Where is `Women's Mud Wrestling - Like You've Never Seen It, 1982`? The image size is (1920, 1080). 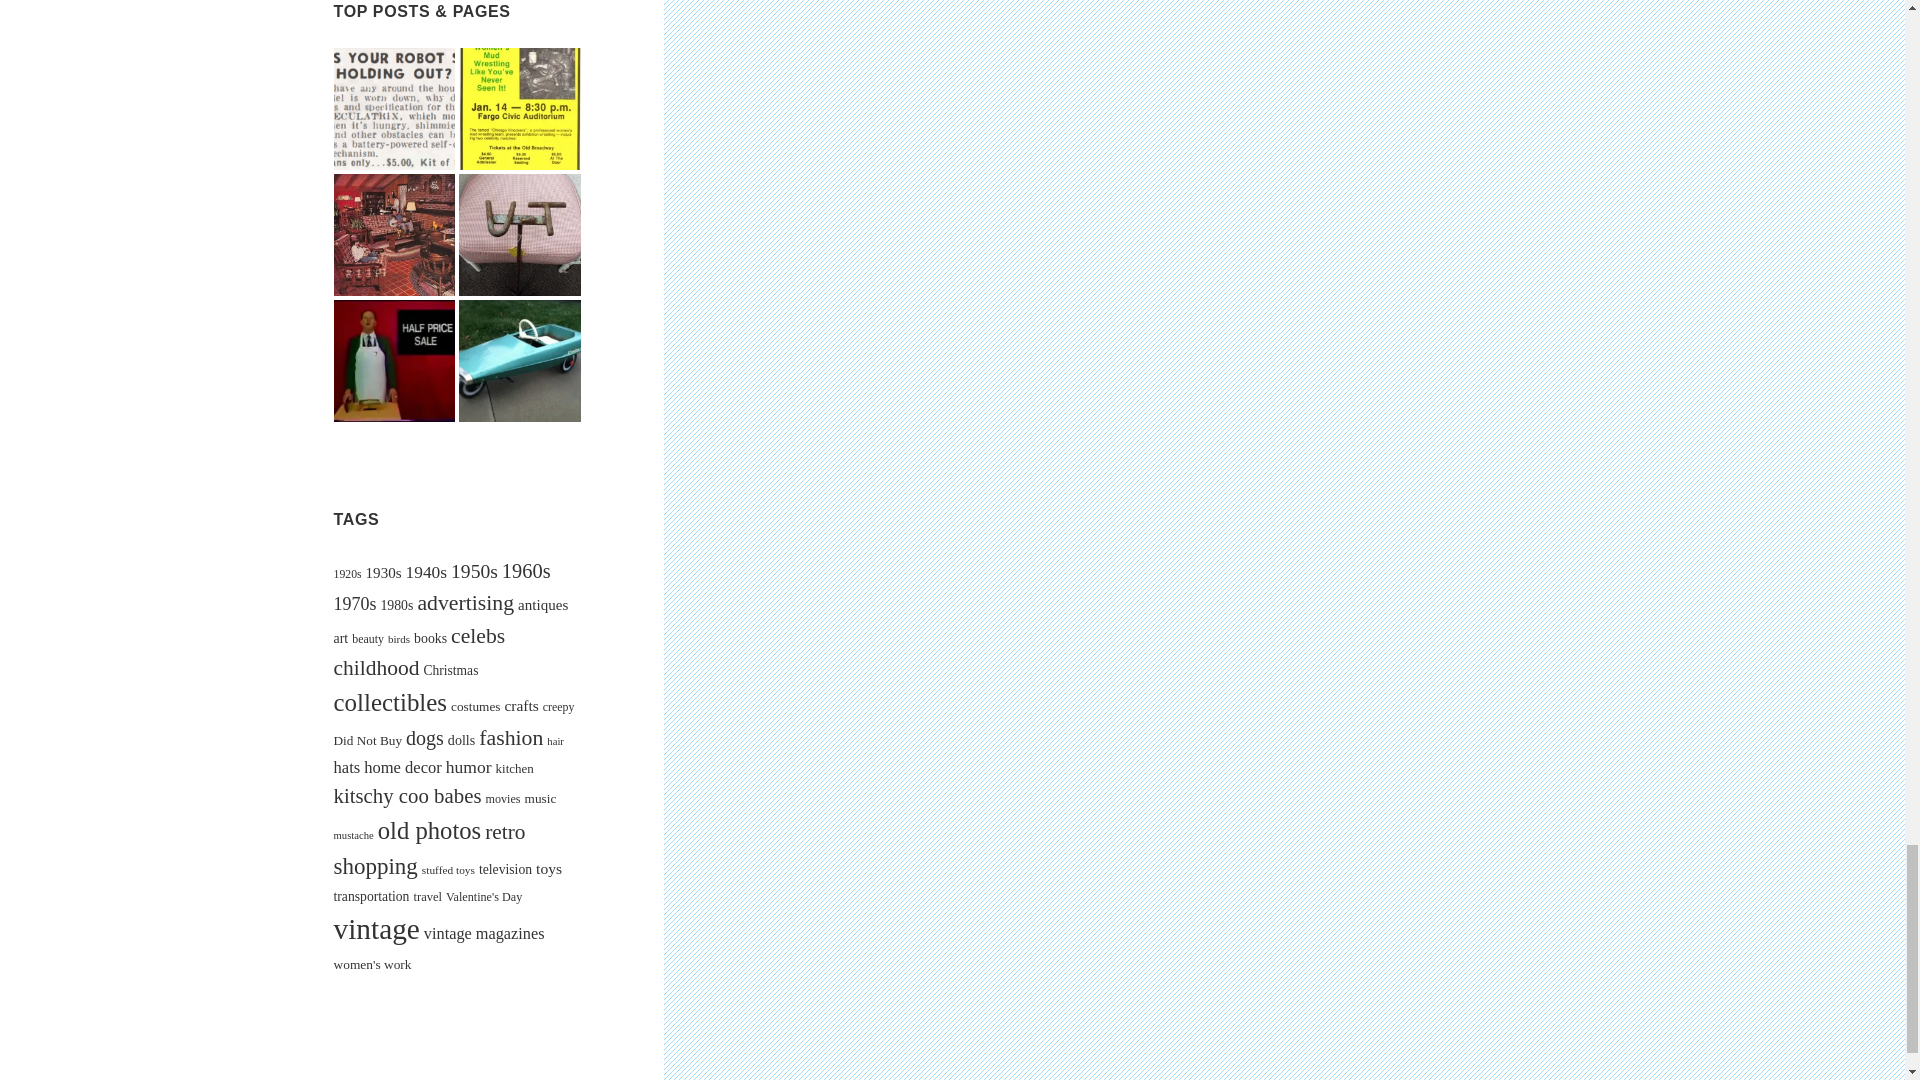
Women's Mud Wrestling - Like You've Never Seen It, 1982 is located at coordinates (520, 108).